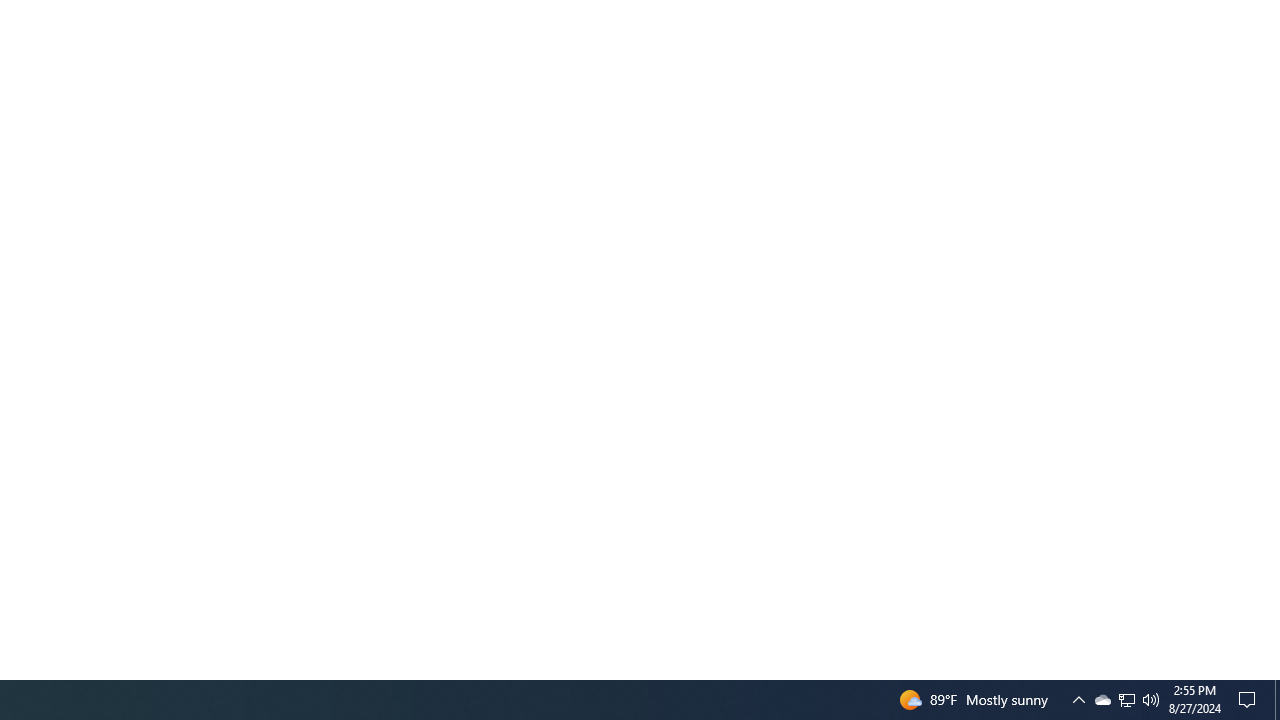 The image size is (1280, 720). Describe the element at coordinates (1102, 700) in the screenshot. I see `Show desktop` at that location.